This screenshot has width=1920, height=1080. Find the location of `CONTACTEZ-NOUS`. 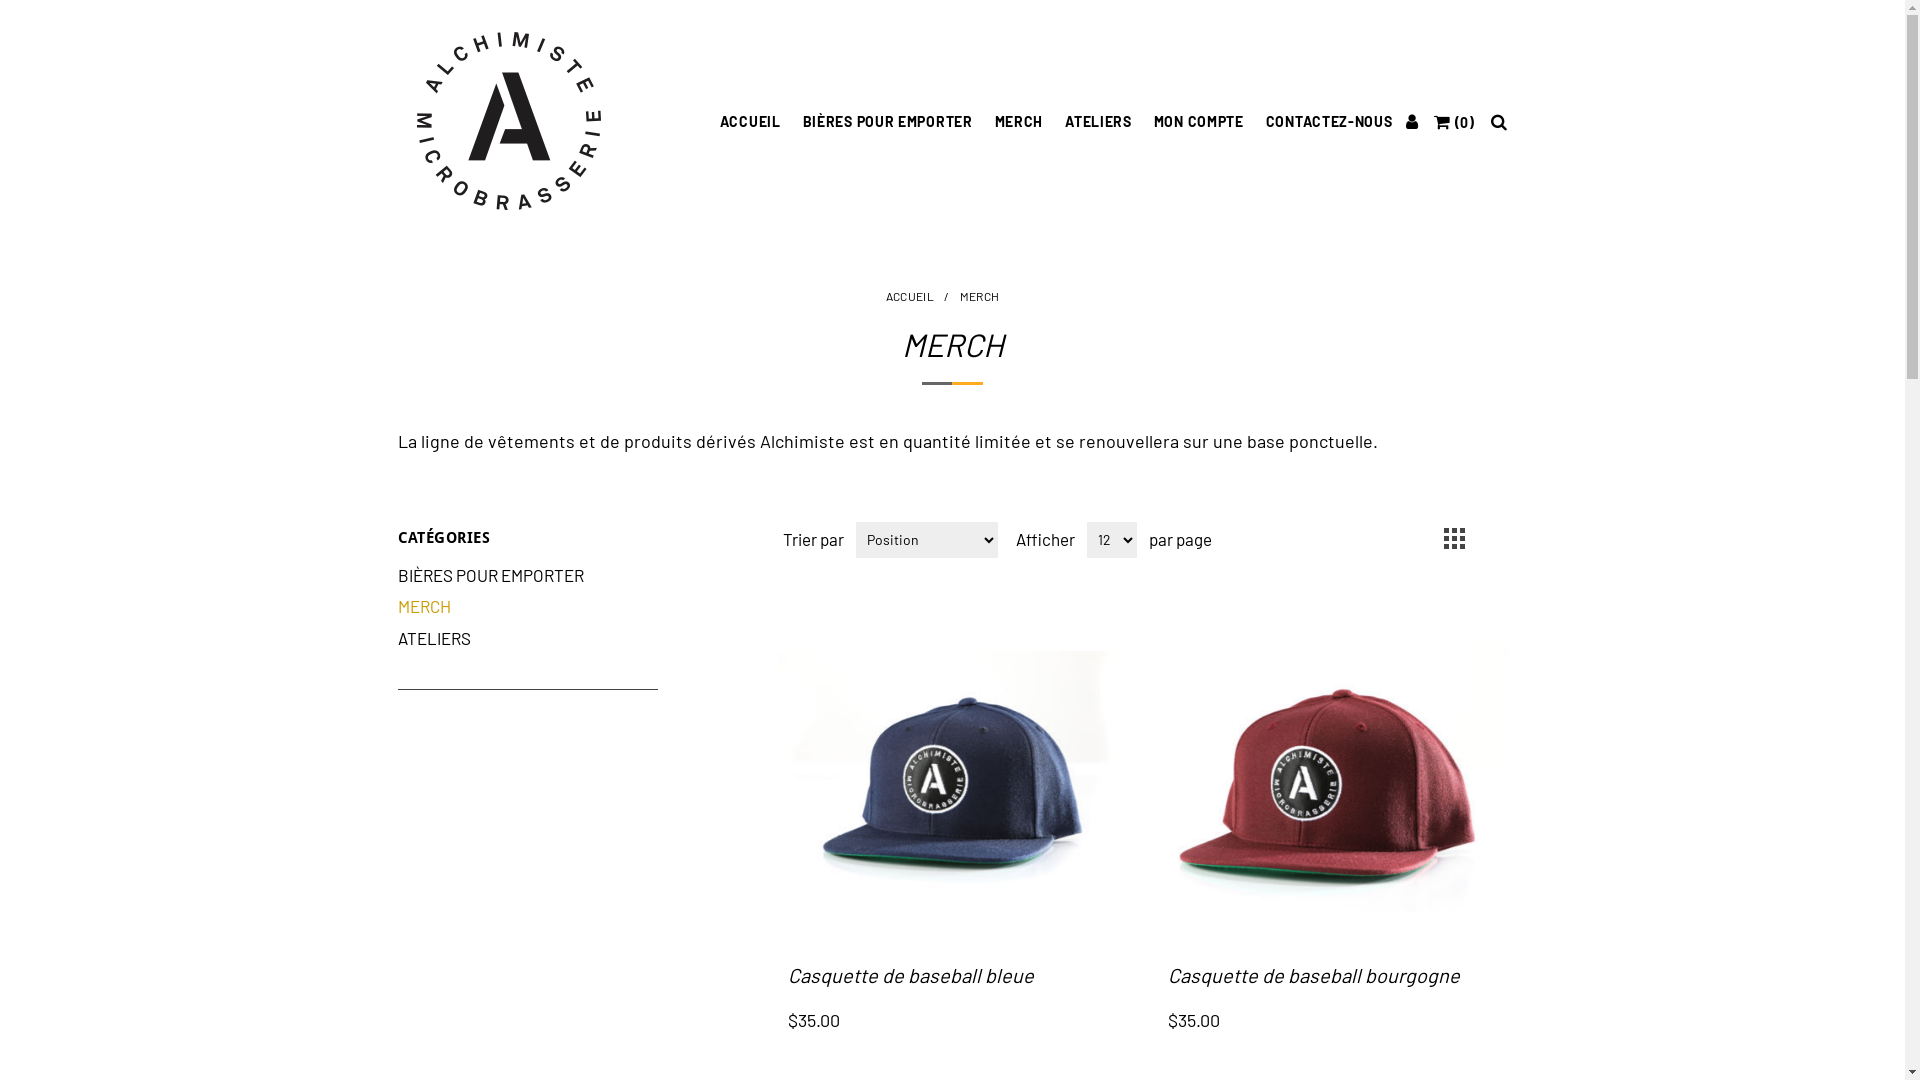

CONTACTEZ-NOUS is located at coordinates (1330, 122).